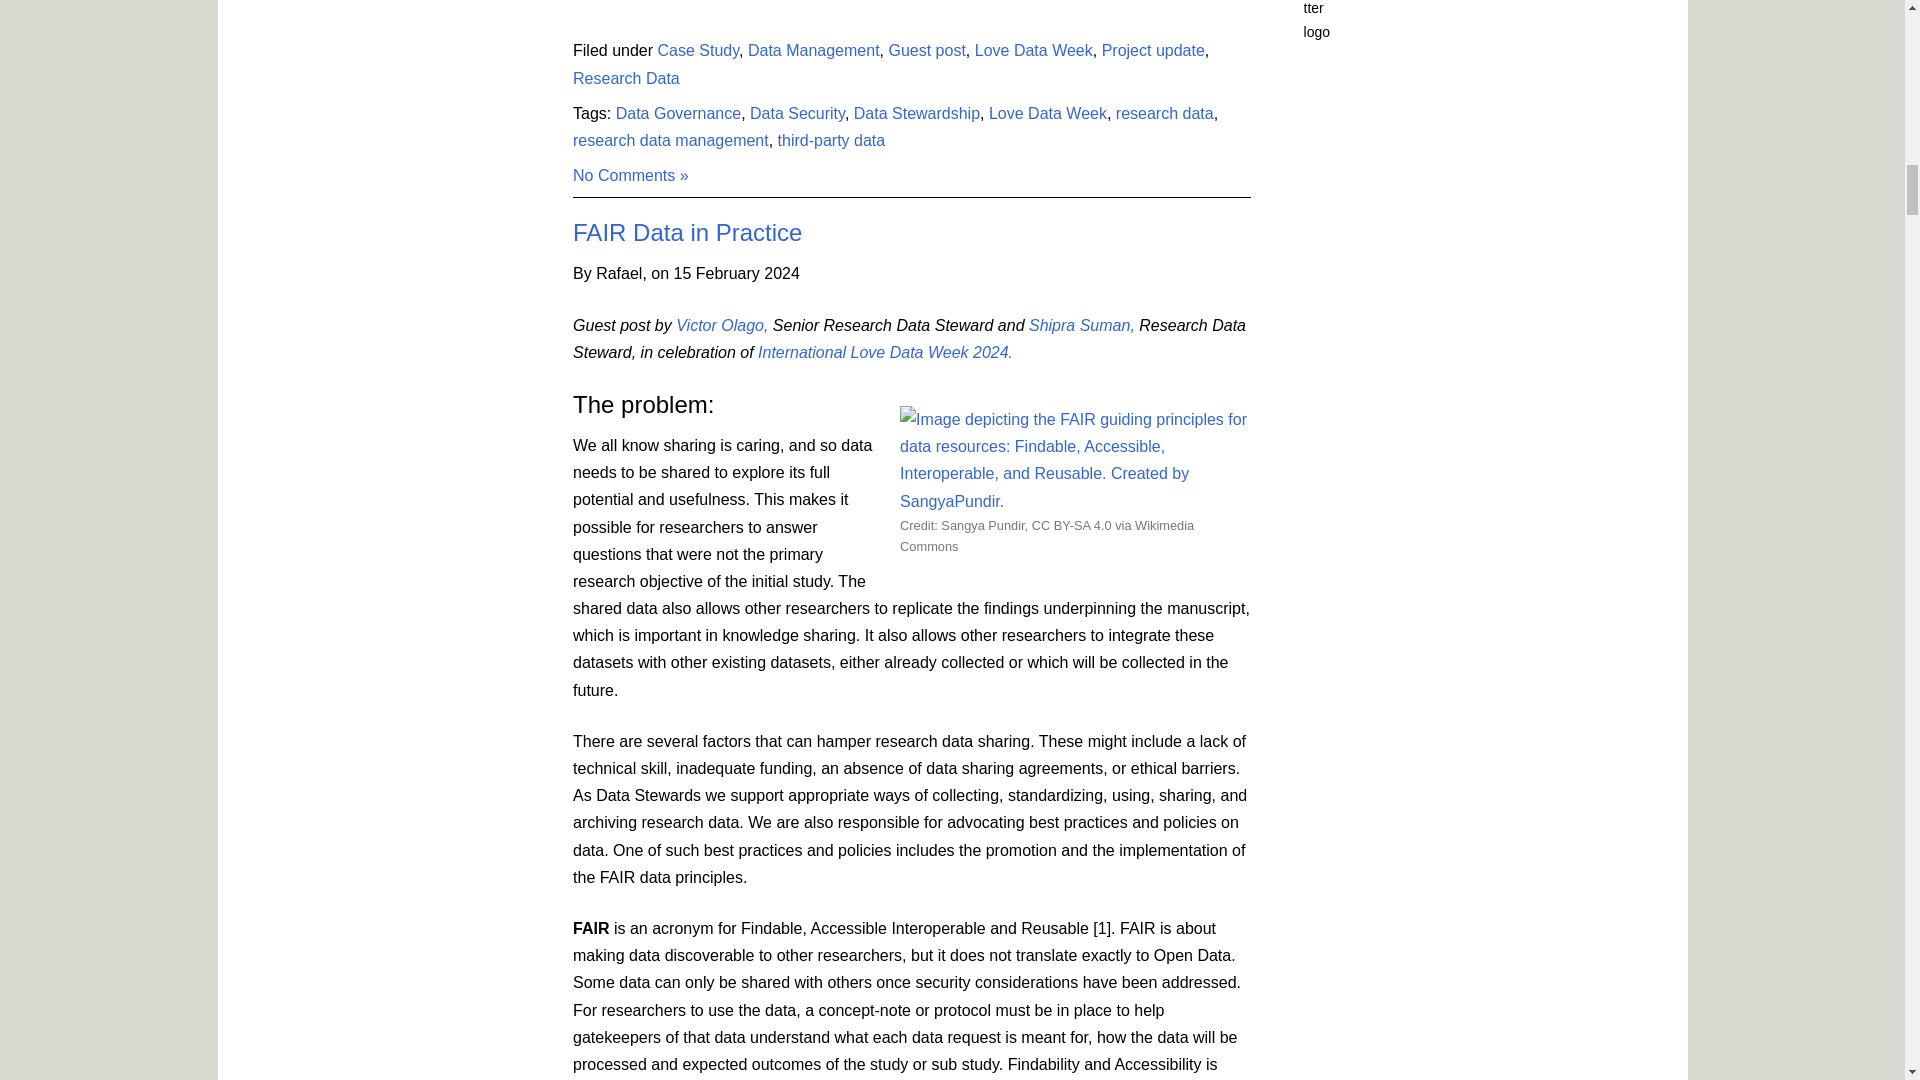  Describe the element at coordinates (698, 50) in the screenshot. I see `Case Study` at that location.